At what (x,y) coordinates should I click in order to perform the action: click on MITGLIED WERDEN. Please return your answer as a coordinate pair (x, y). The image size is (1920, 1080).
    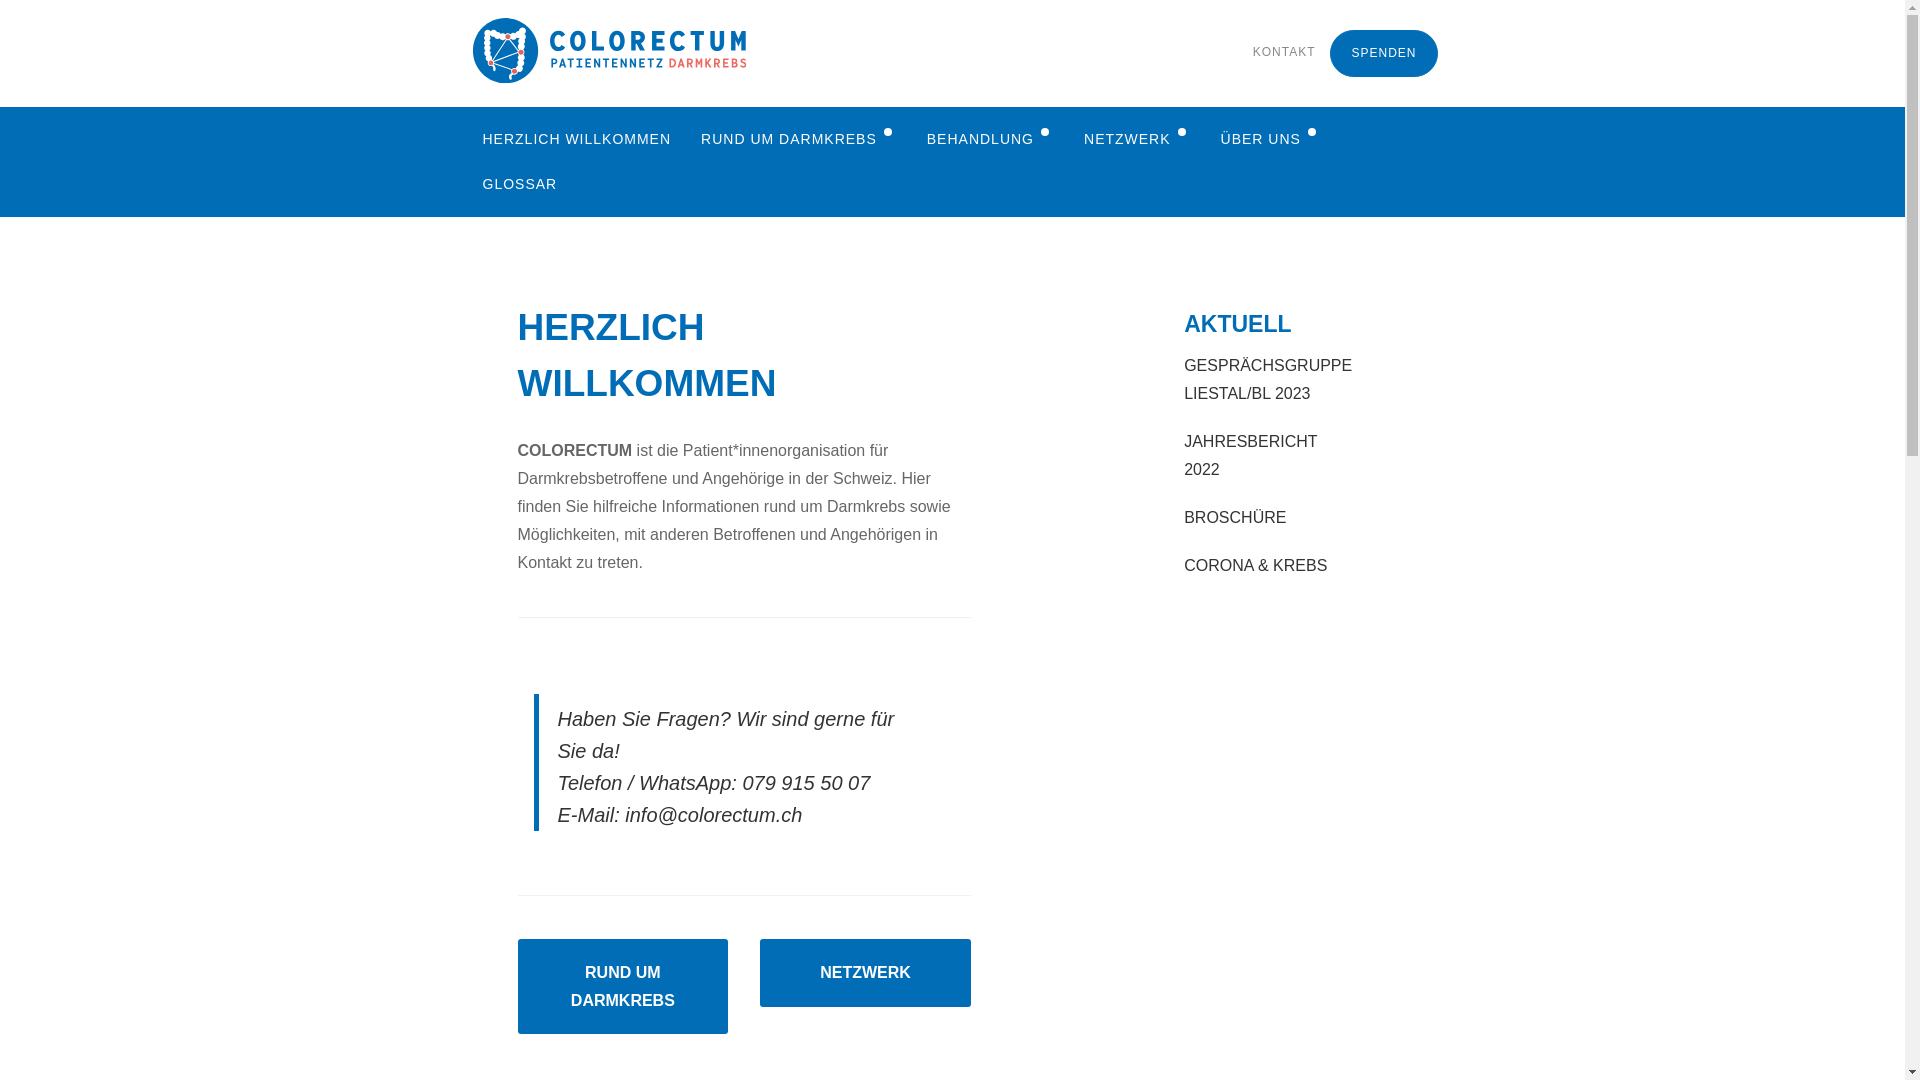
    Looking at the image, I should click on (1266, 320).